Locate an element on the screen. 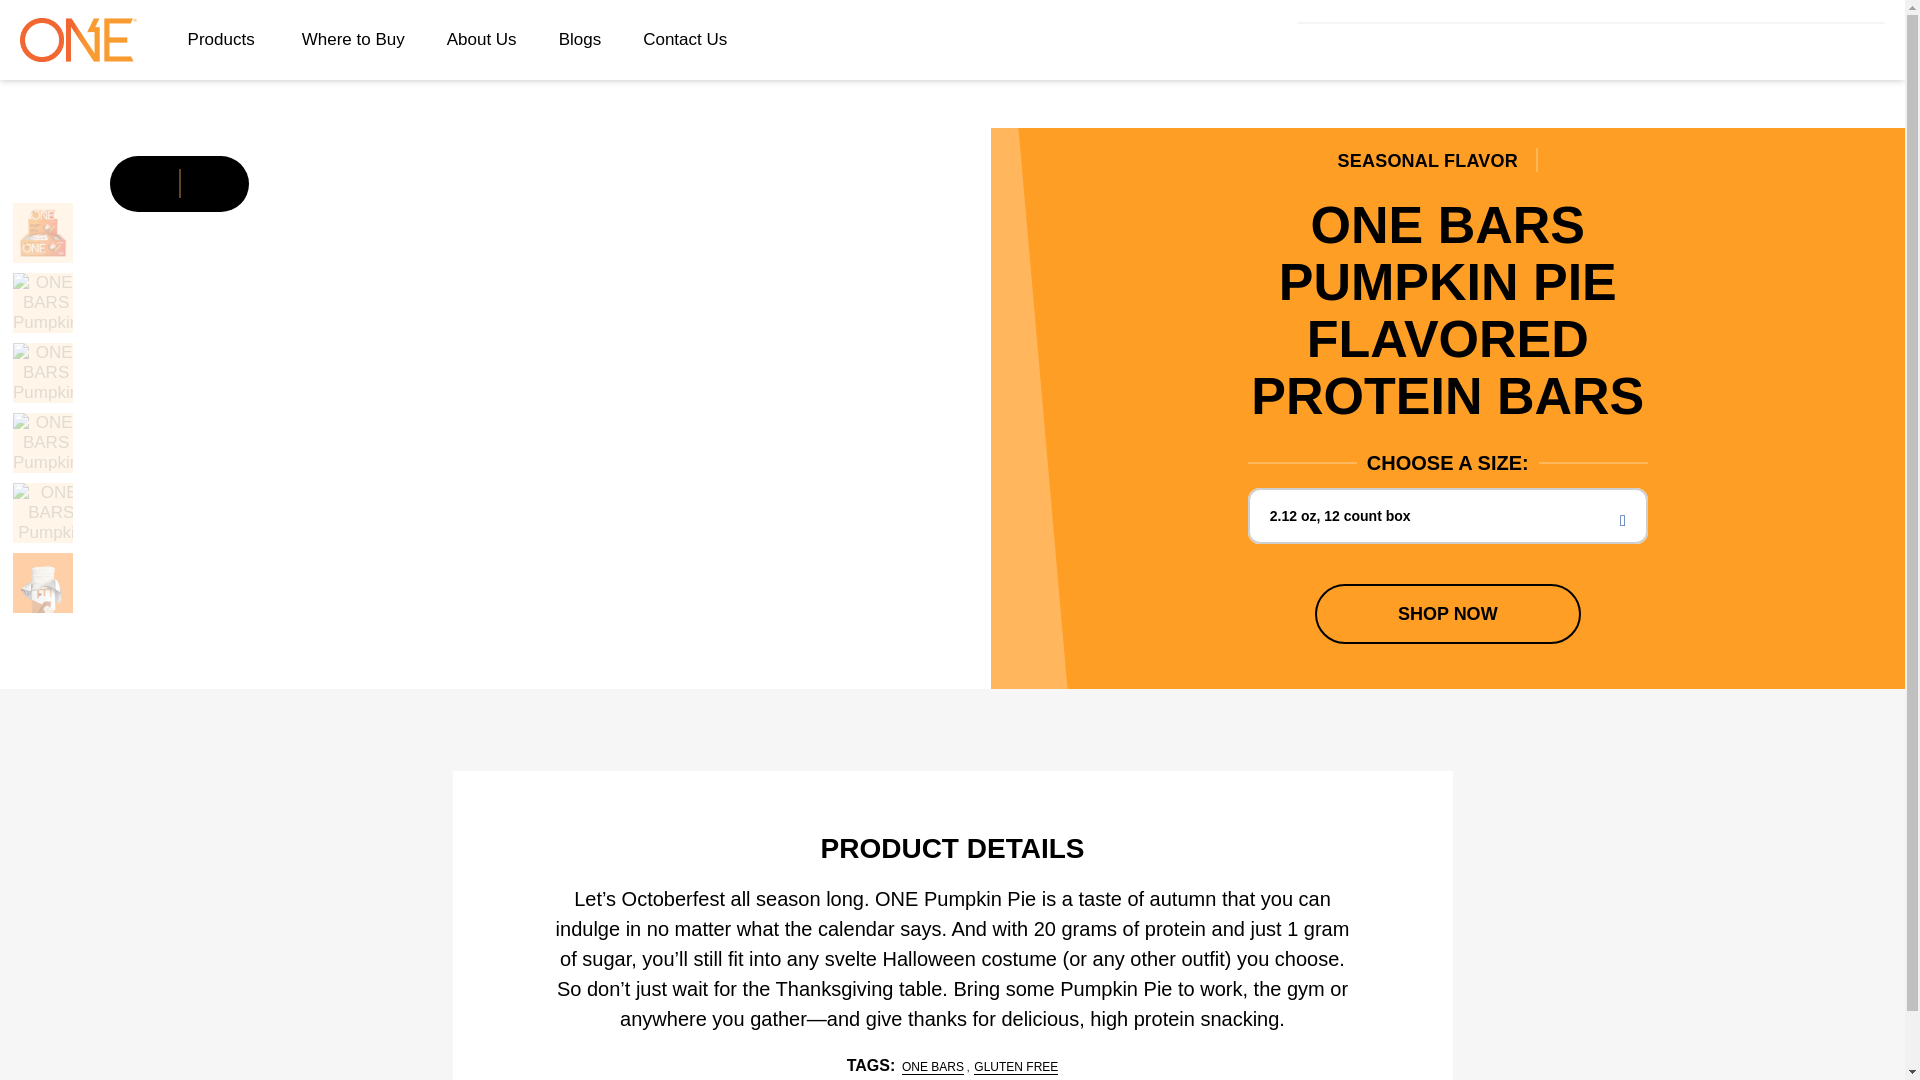 The width and height of the screenshot is (1920, 1080). Blogs is located at coordinates (580, 39).